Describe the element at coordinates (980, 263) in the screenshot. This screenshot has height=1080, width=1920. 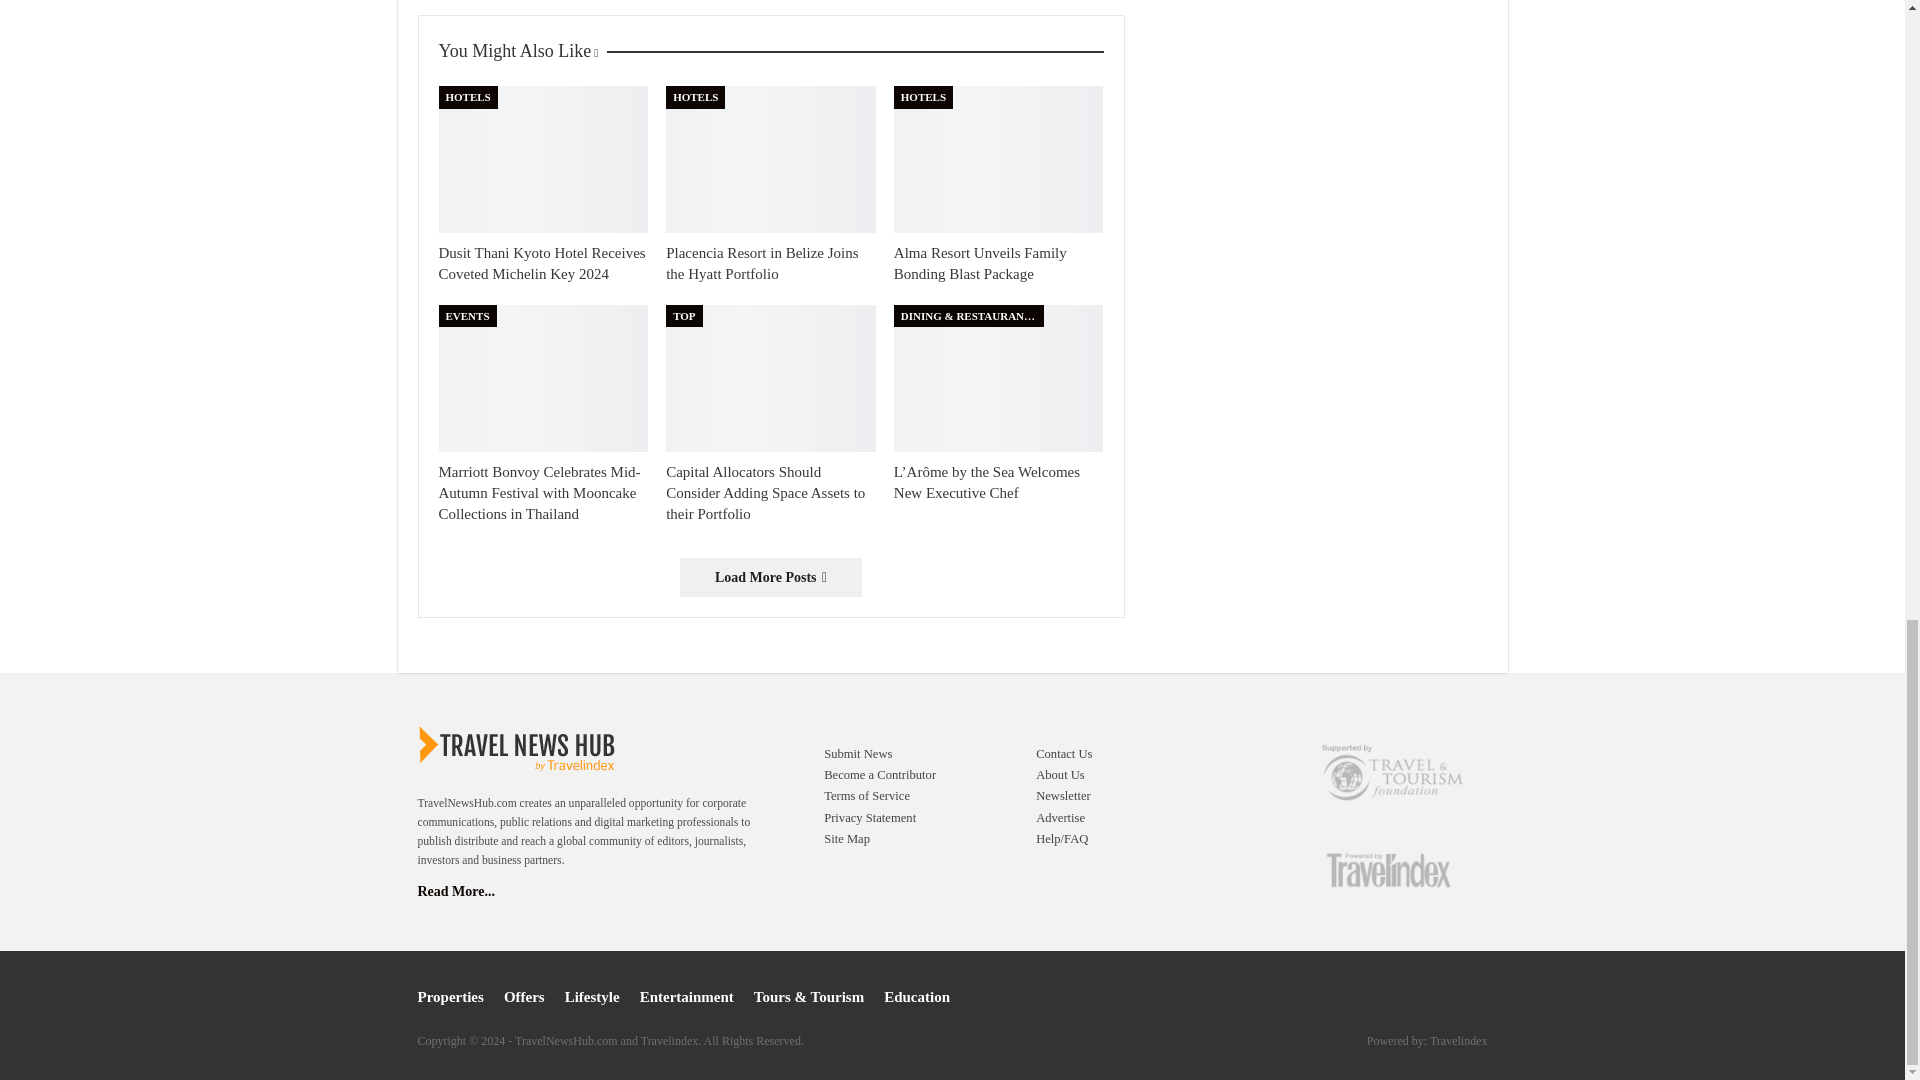
I see `Alma Resort Unveils Family Bonding Blast Package` at that location.